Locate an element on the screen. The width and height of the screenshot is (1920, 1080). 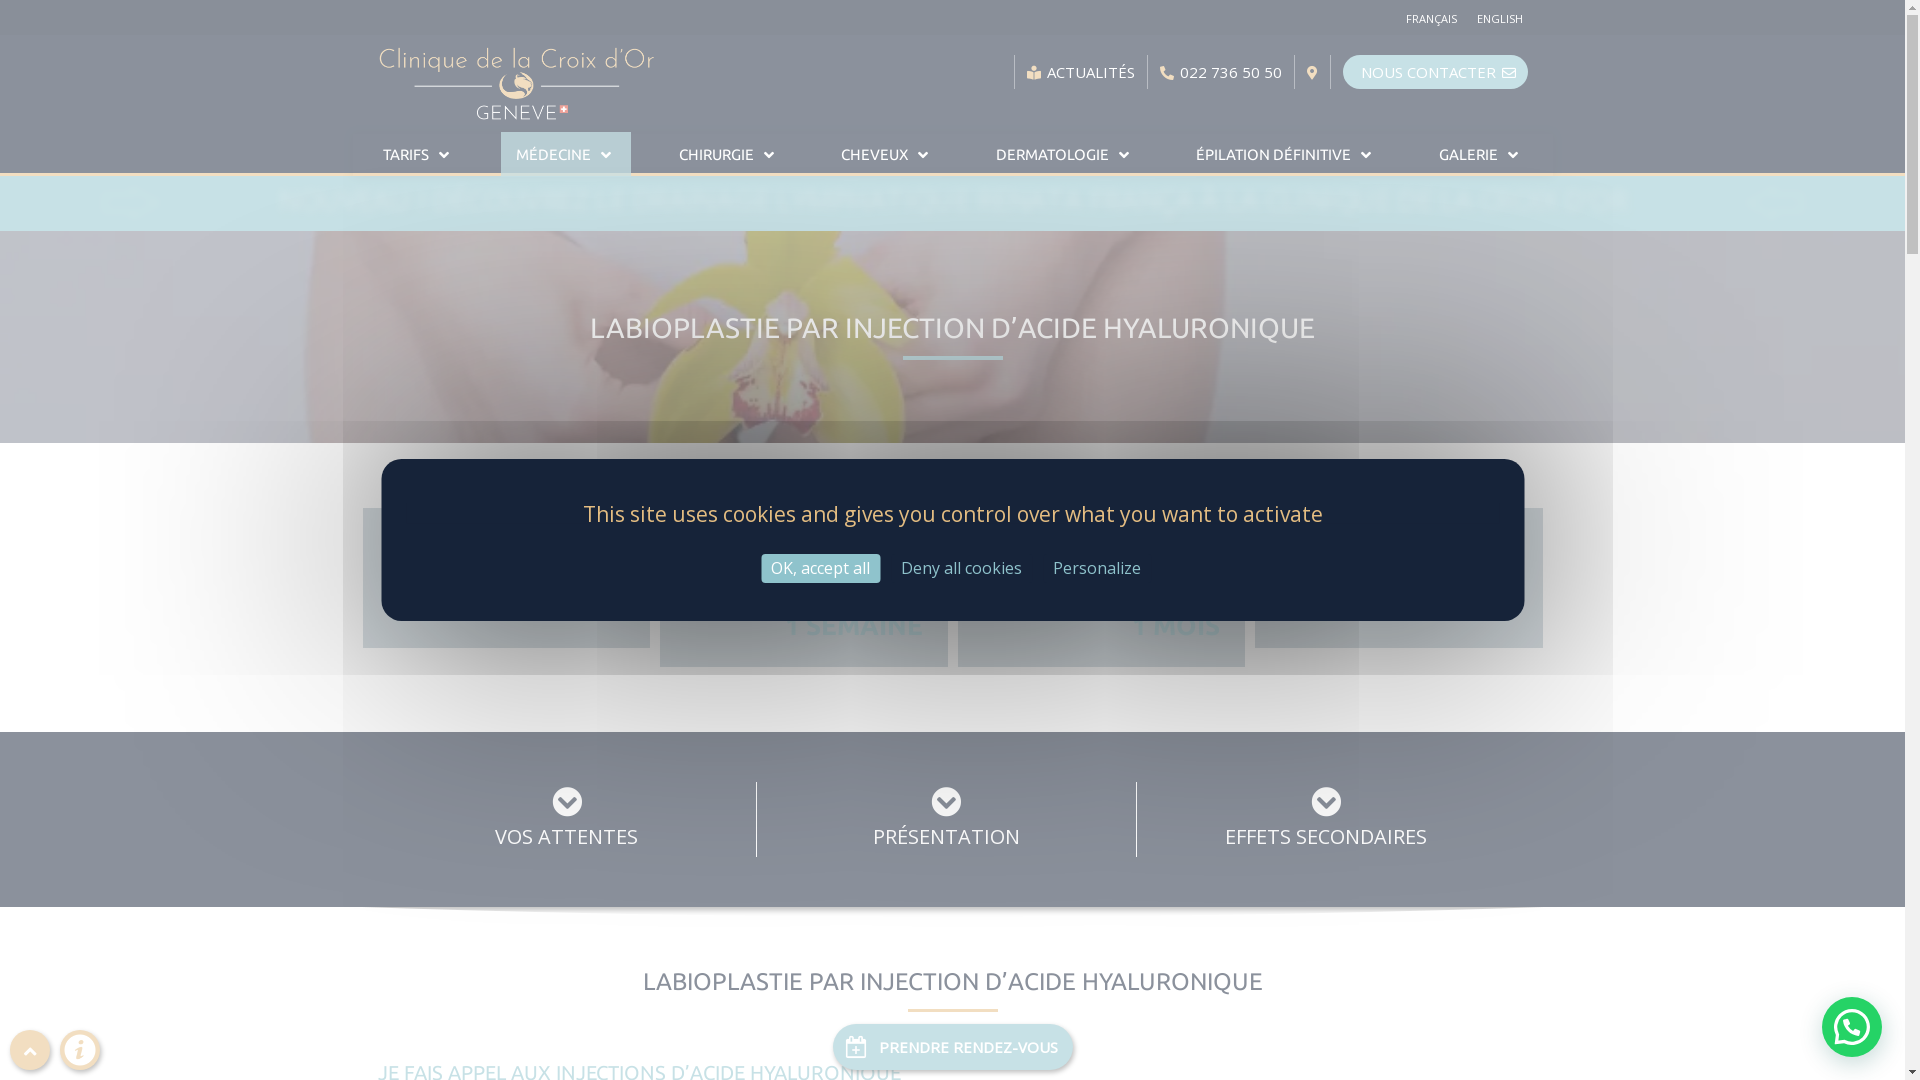
Deny all cookies is located at coordinates (962, 568).